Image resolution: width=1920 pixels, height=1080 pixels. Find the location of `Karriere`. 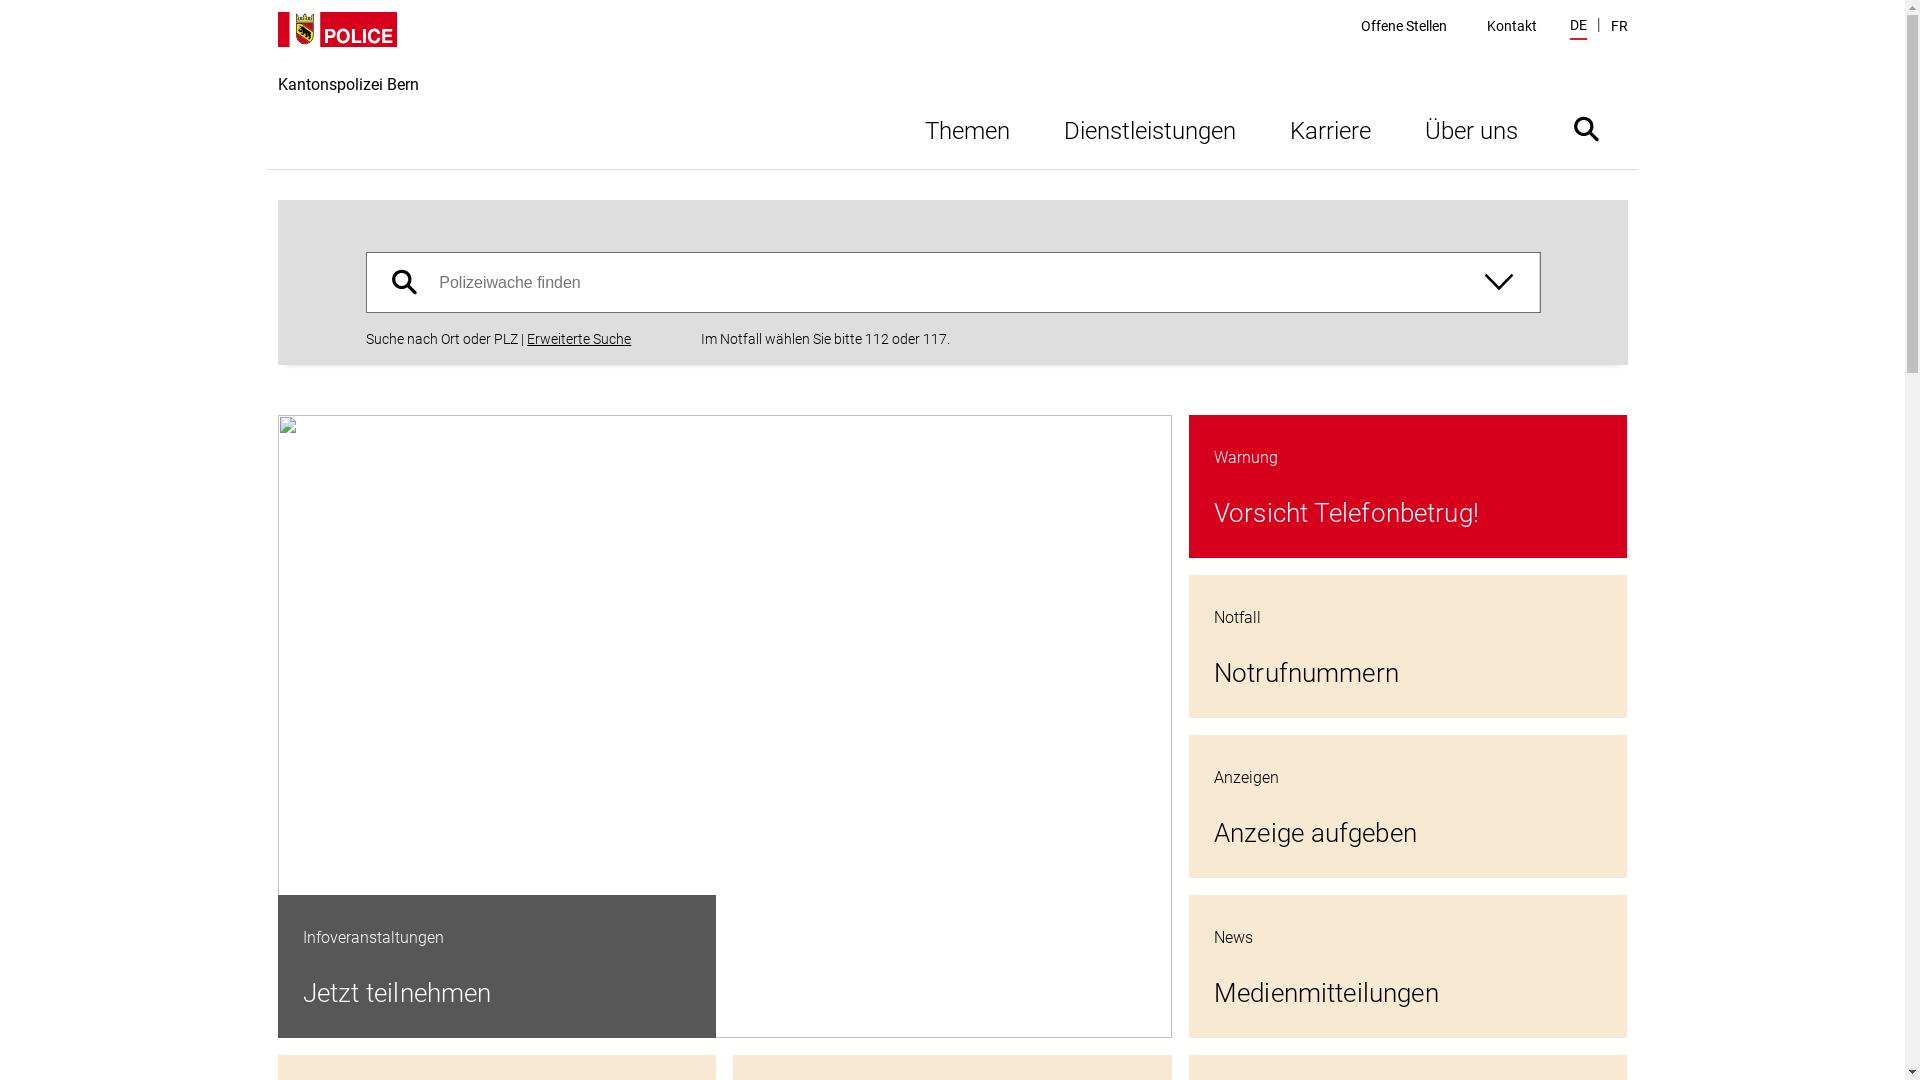

Karriere is located at coordinates (1330, 128).